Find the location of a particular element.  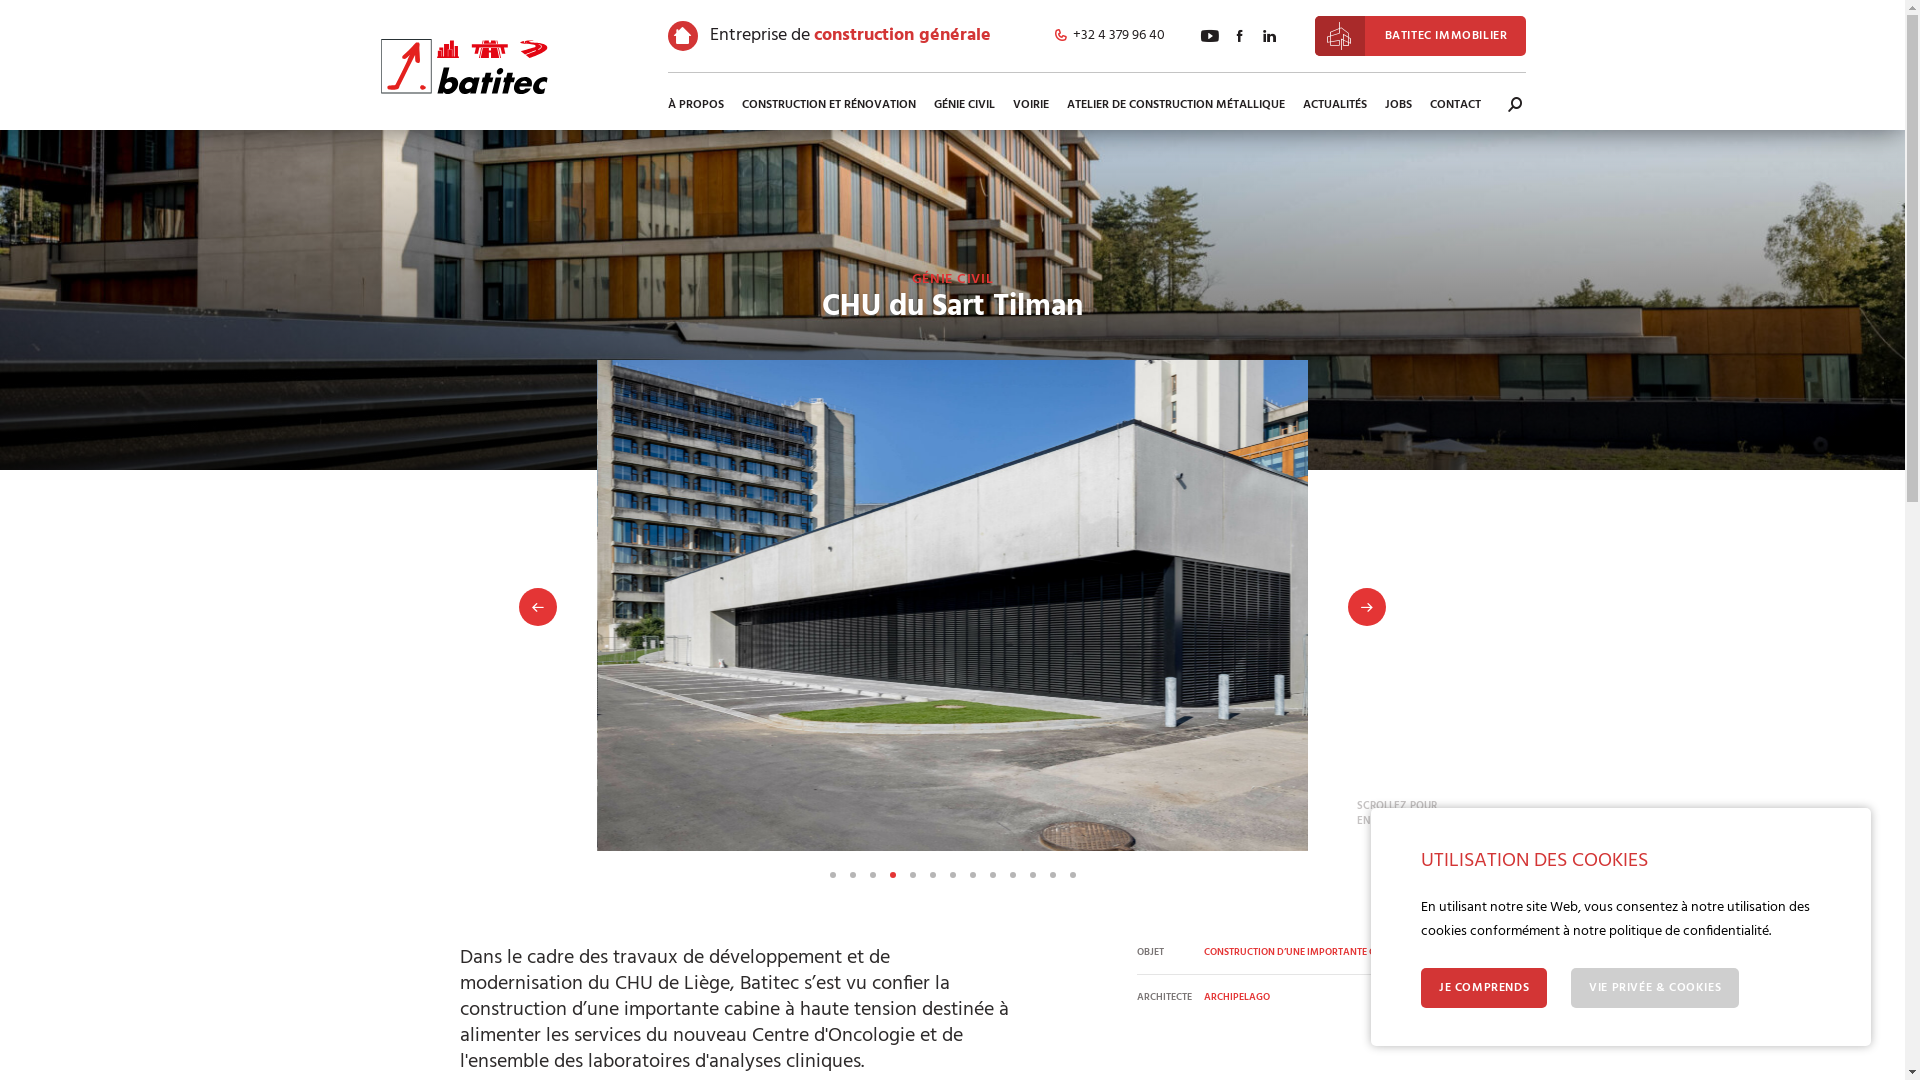

SCROLLEZ POUR
EN SAVOIR PLUS is located at coordinates (1398, 814).